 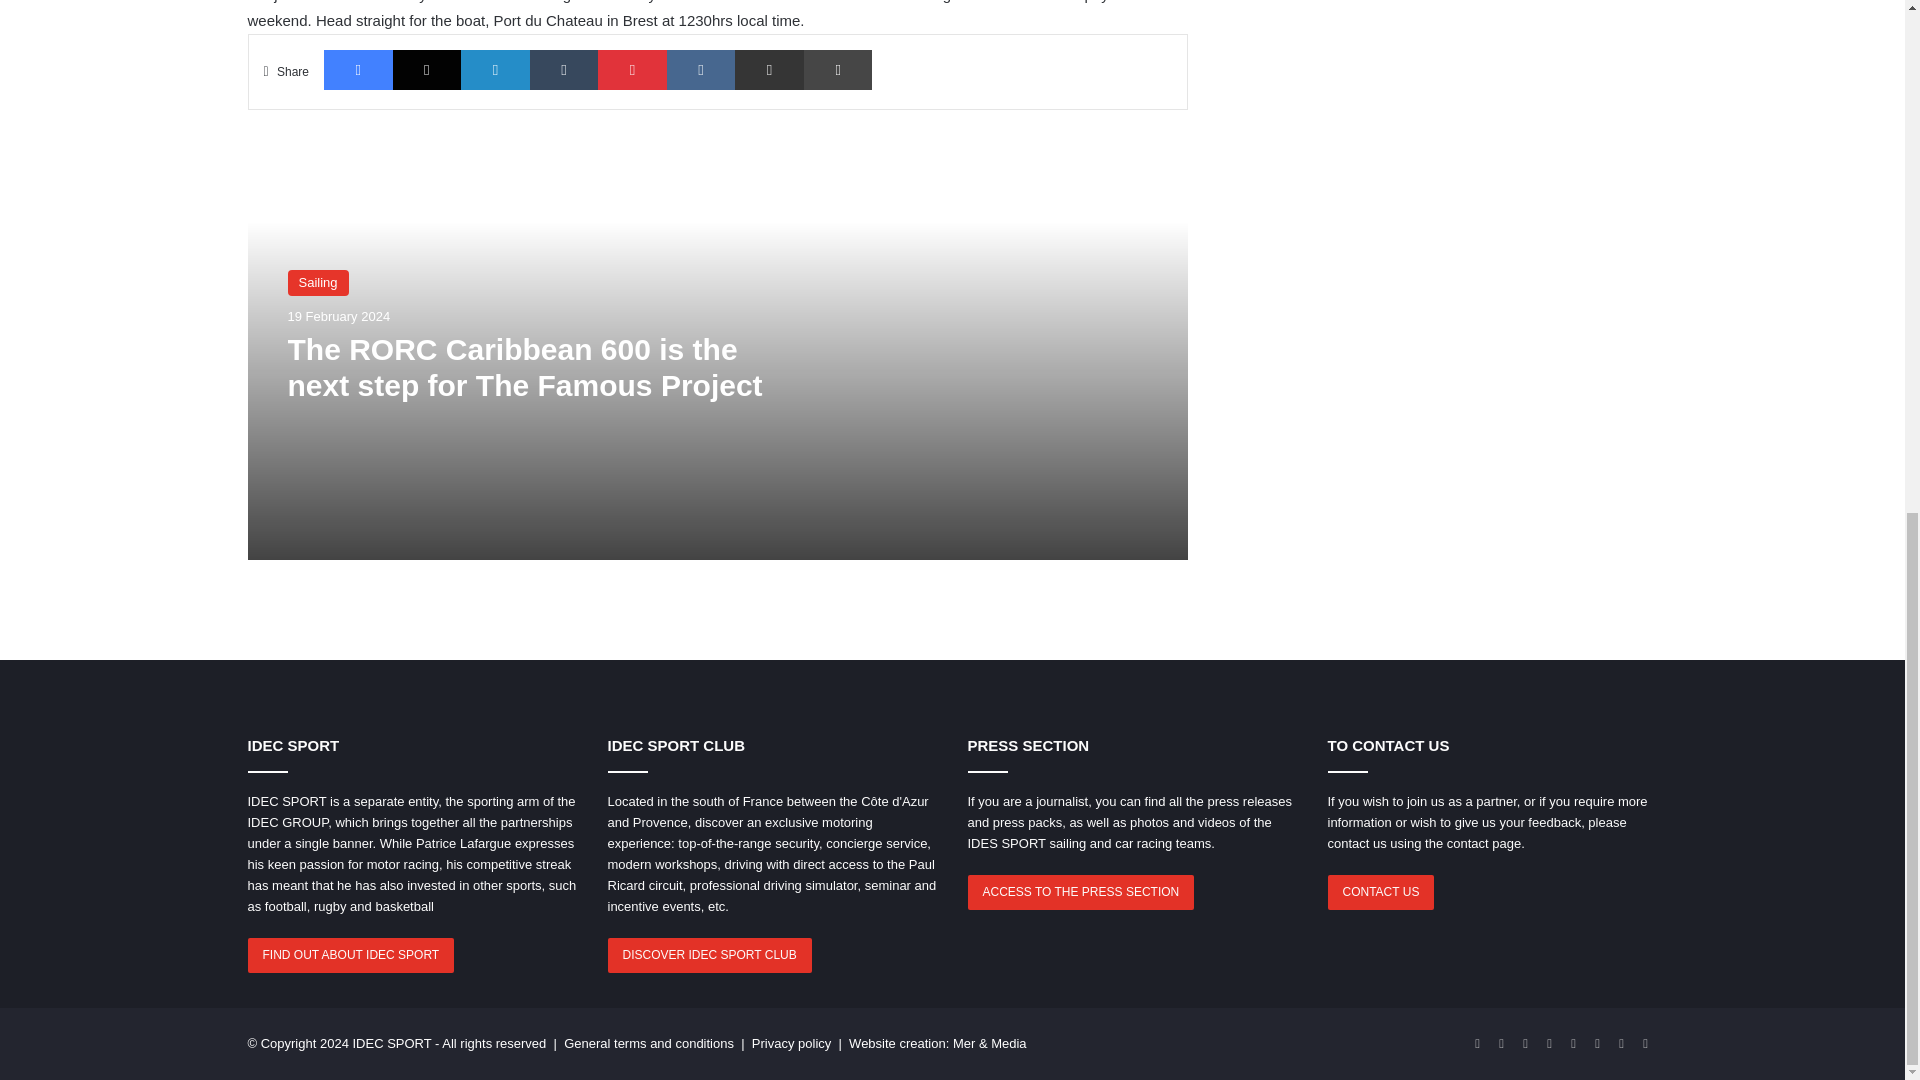 I want to click on VKontakte, so click(x=700, y=69).